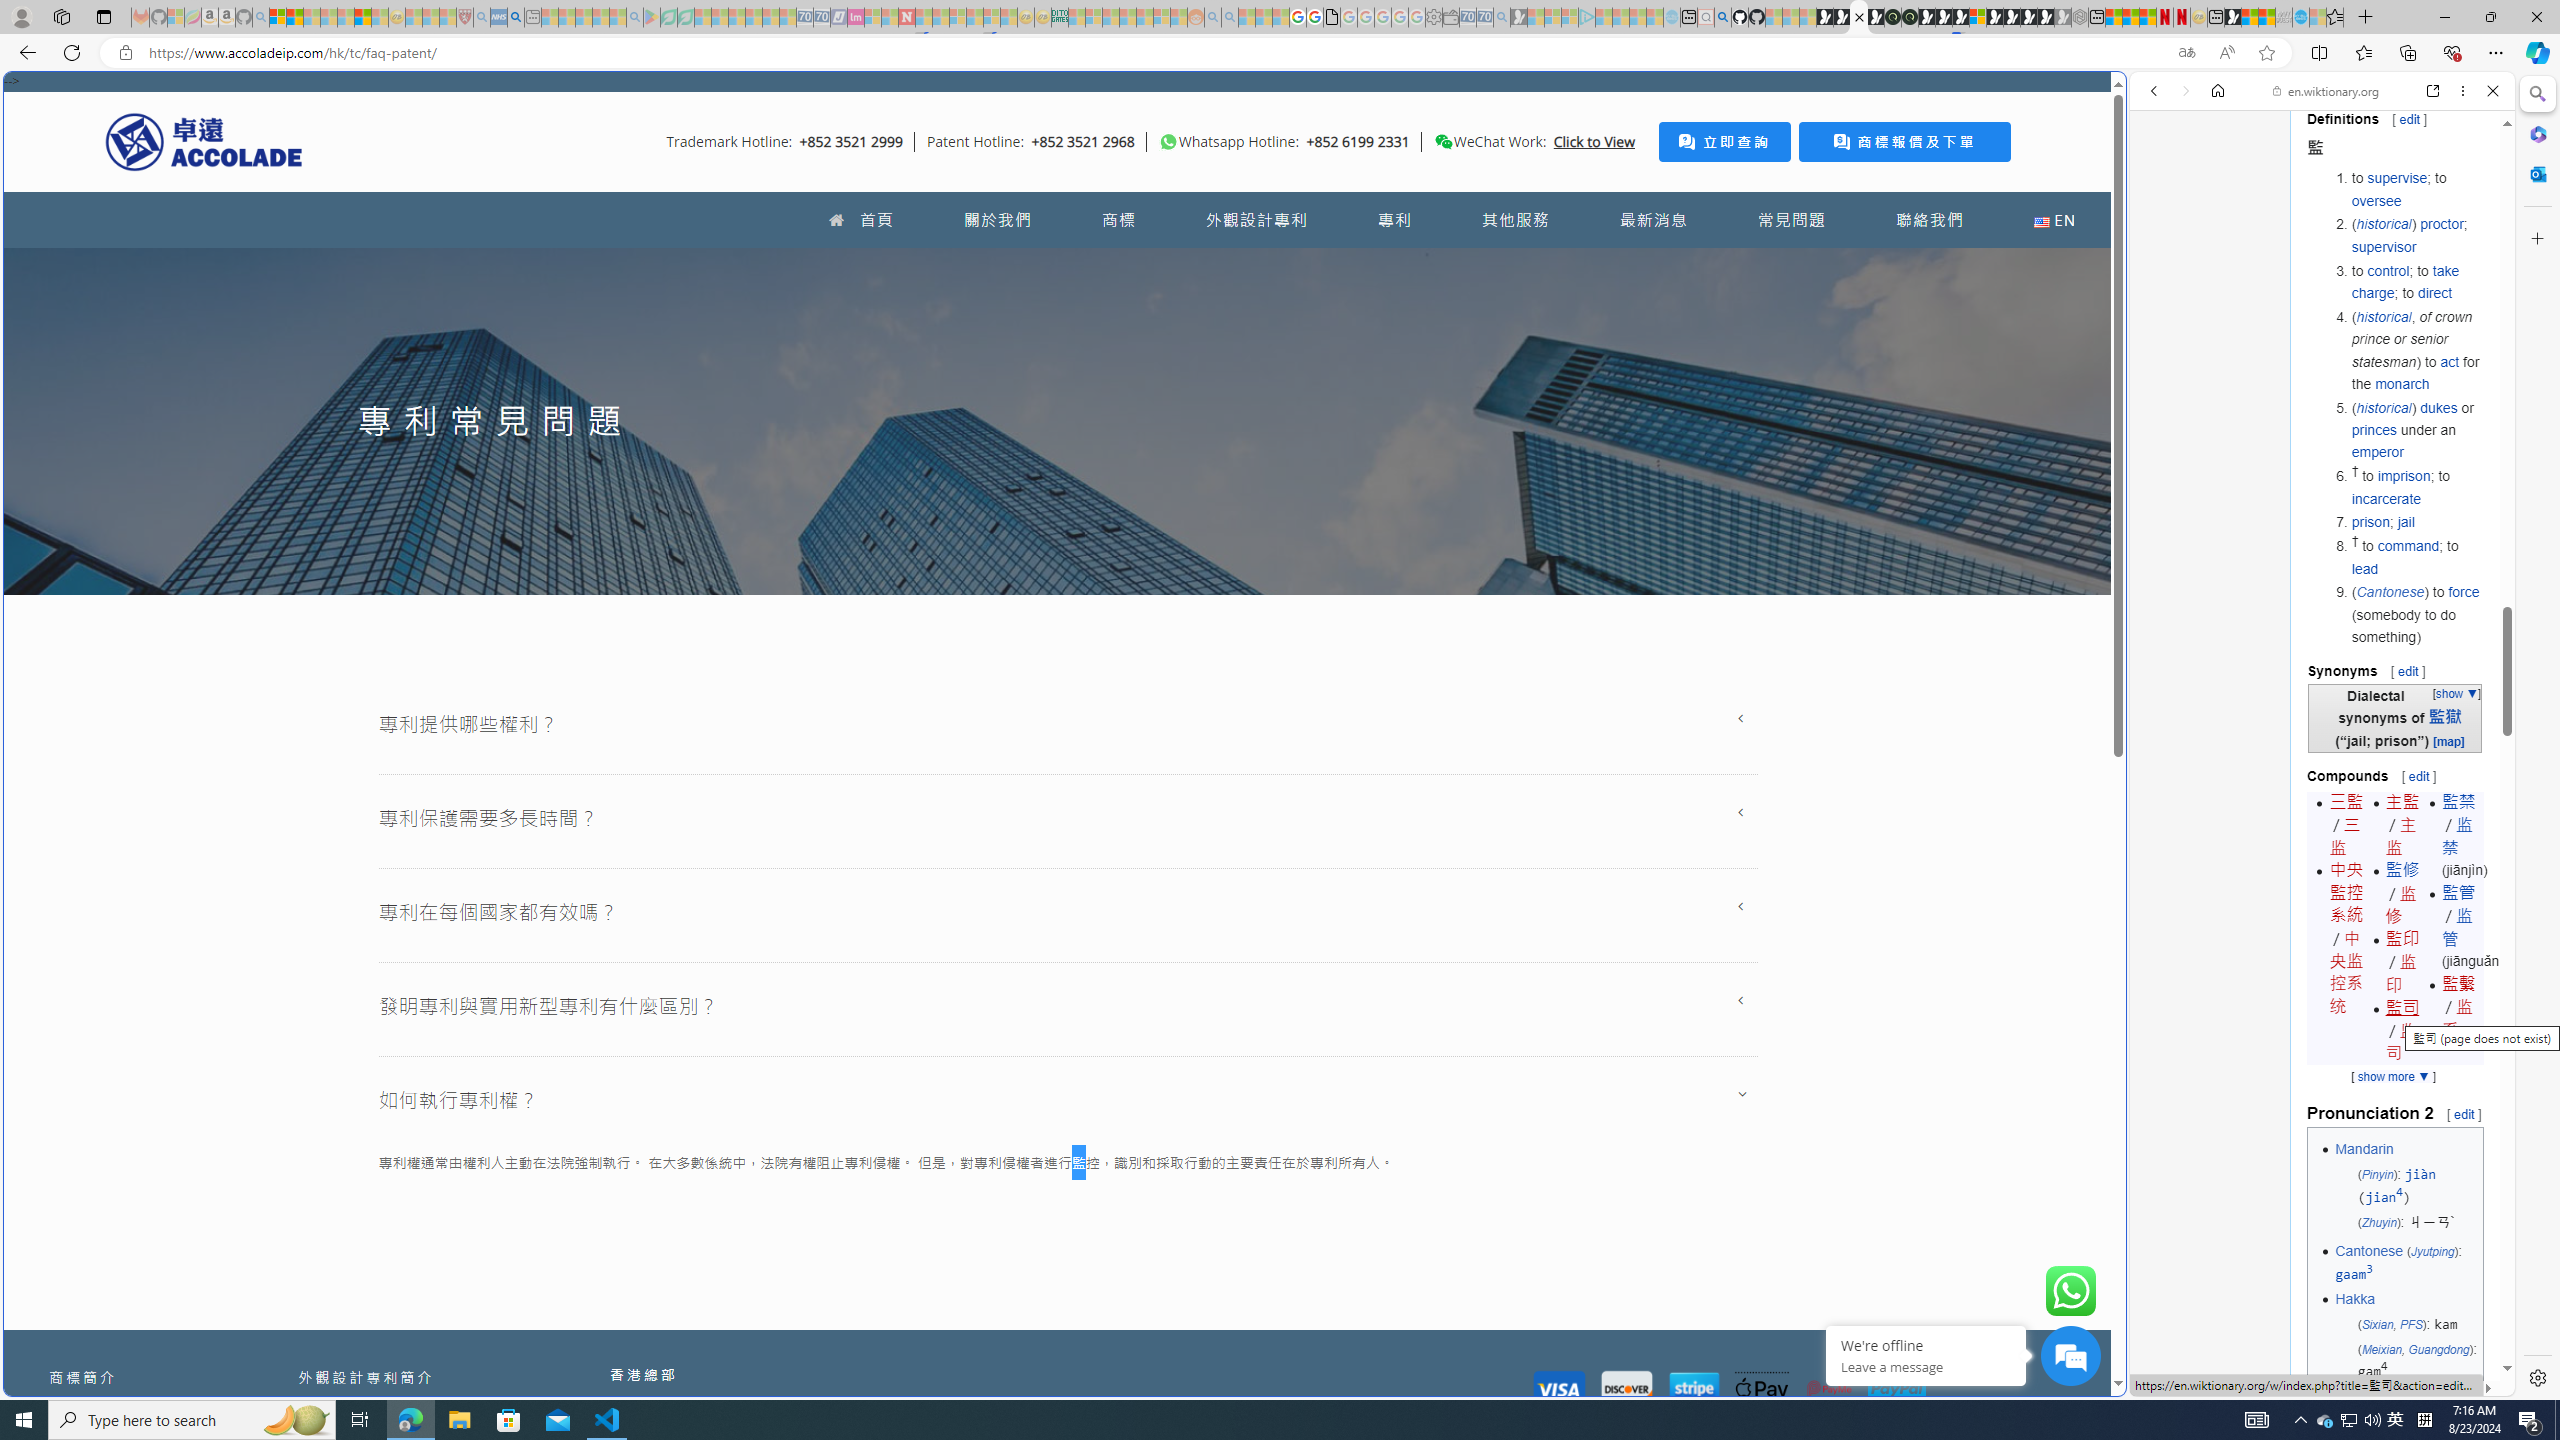 This screenshot has height=1440, width=2560. I want to click on Microsoft account | Privacy, so click(1966, 1460).